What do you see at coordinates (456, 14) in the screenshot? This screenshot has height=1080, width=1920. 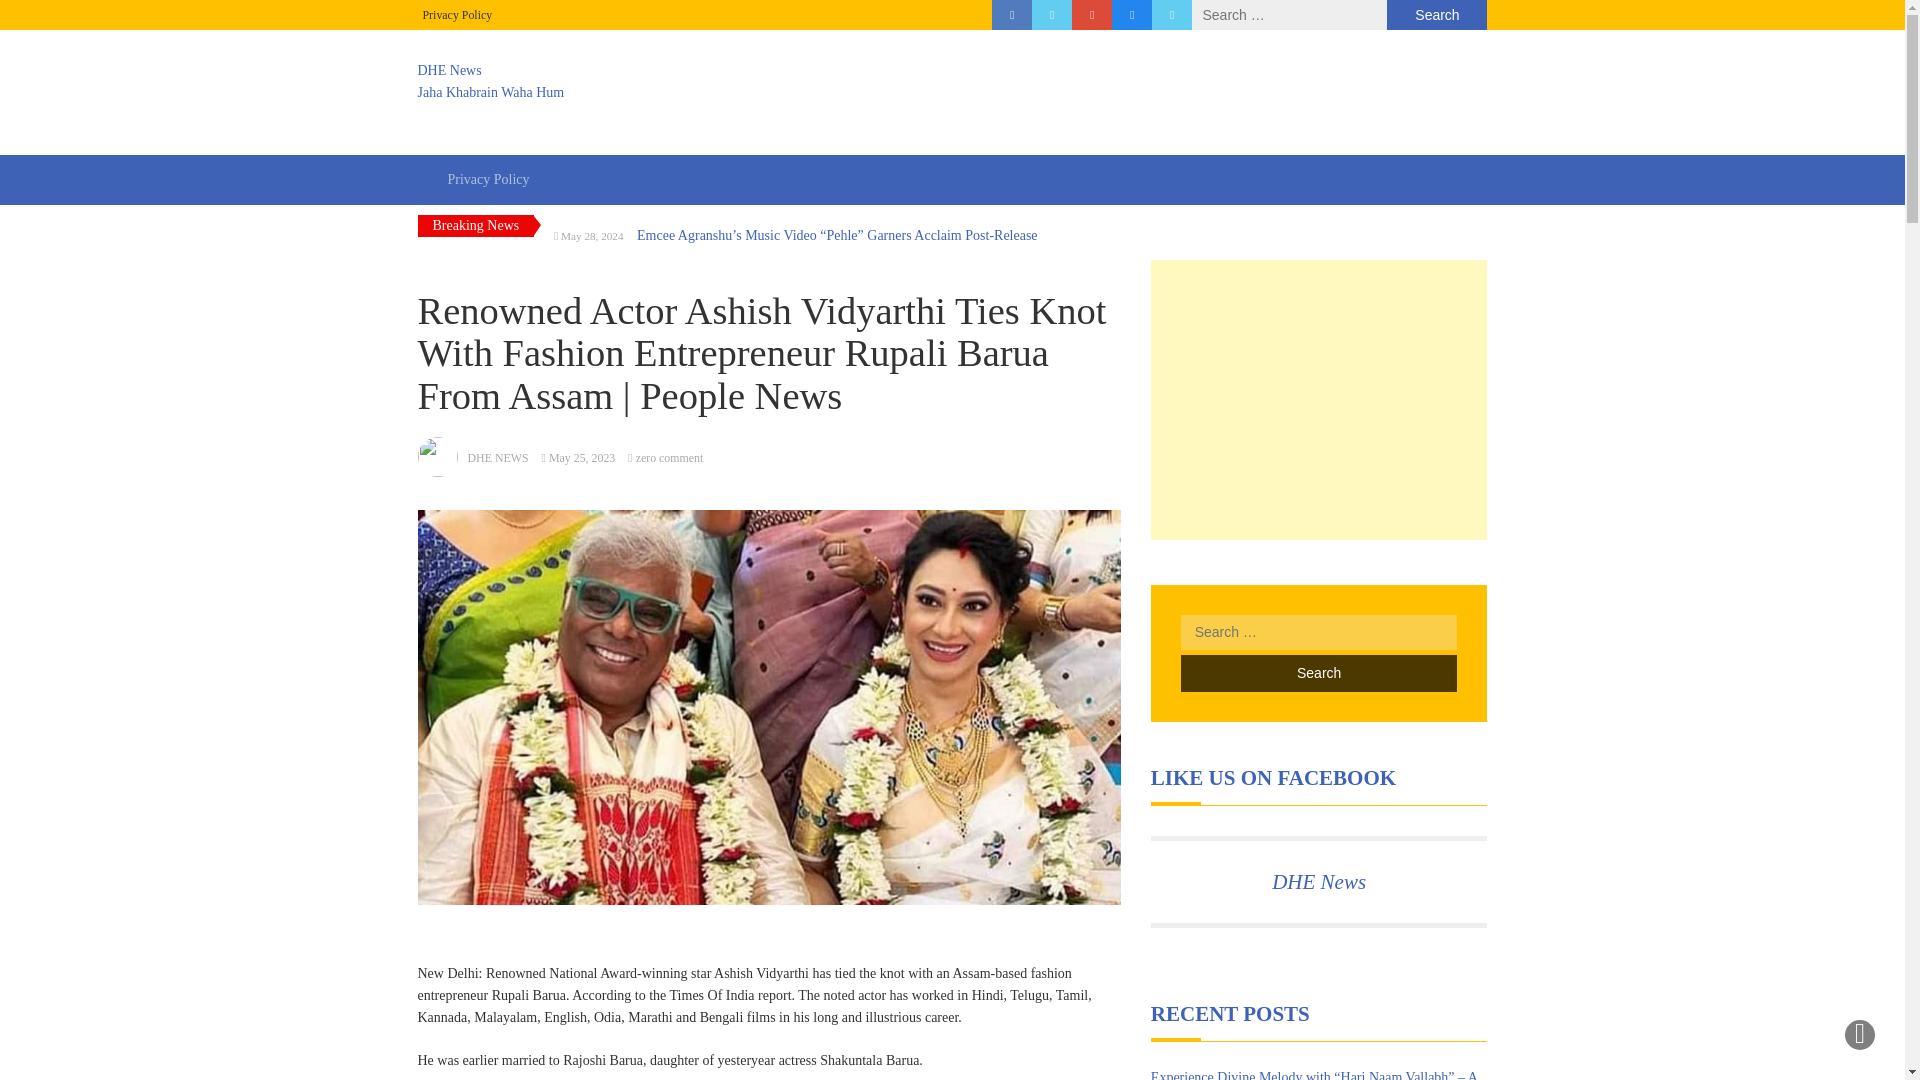 I see `Privacy Policy` at bounding box center [456, 14].